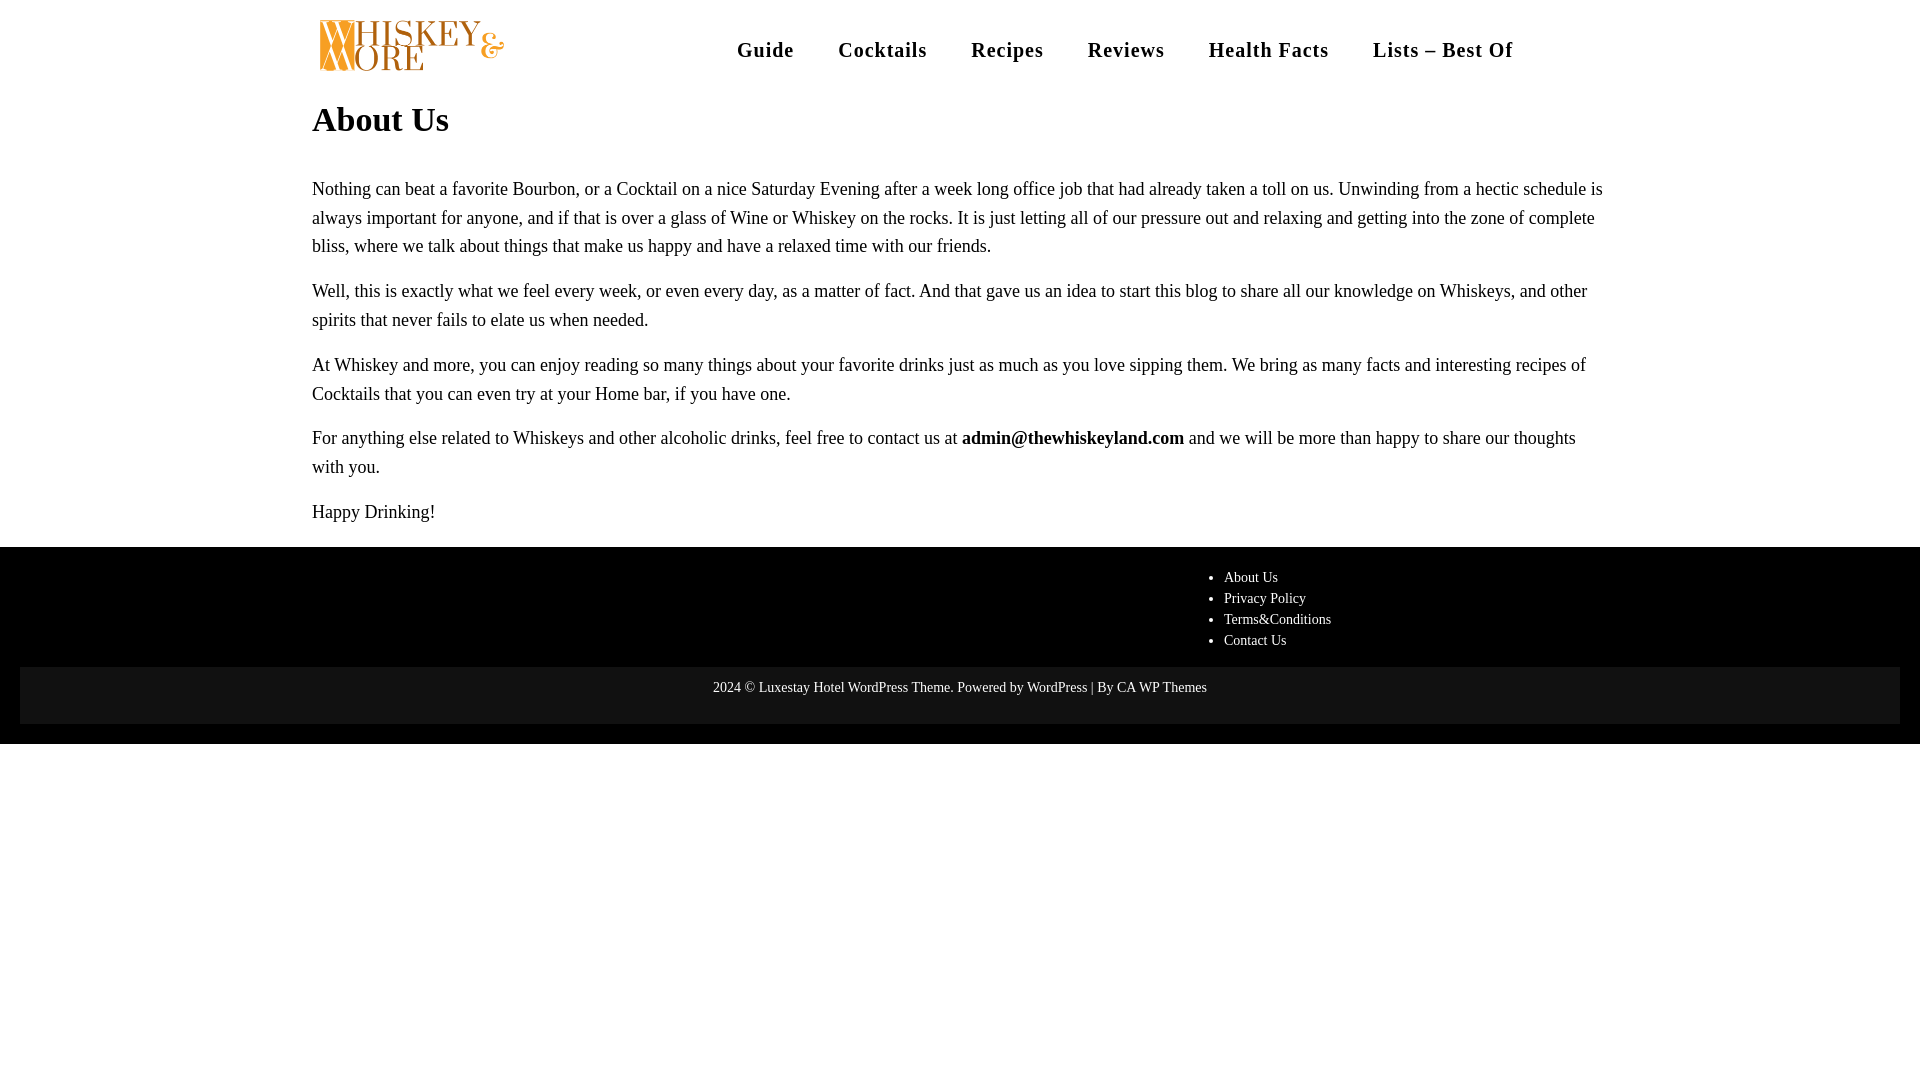 This screenshot has width=1920, height=1080. I want to click on Health Facts, so click(1268, 49).